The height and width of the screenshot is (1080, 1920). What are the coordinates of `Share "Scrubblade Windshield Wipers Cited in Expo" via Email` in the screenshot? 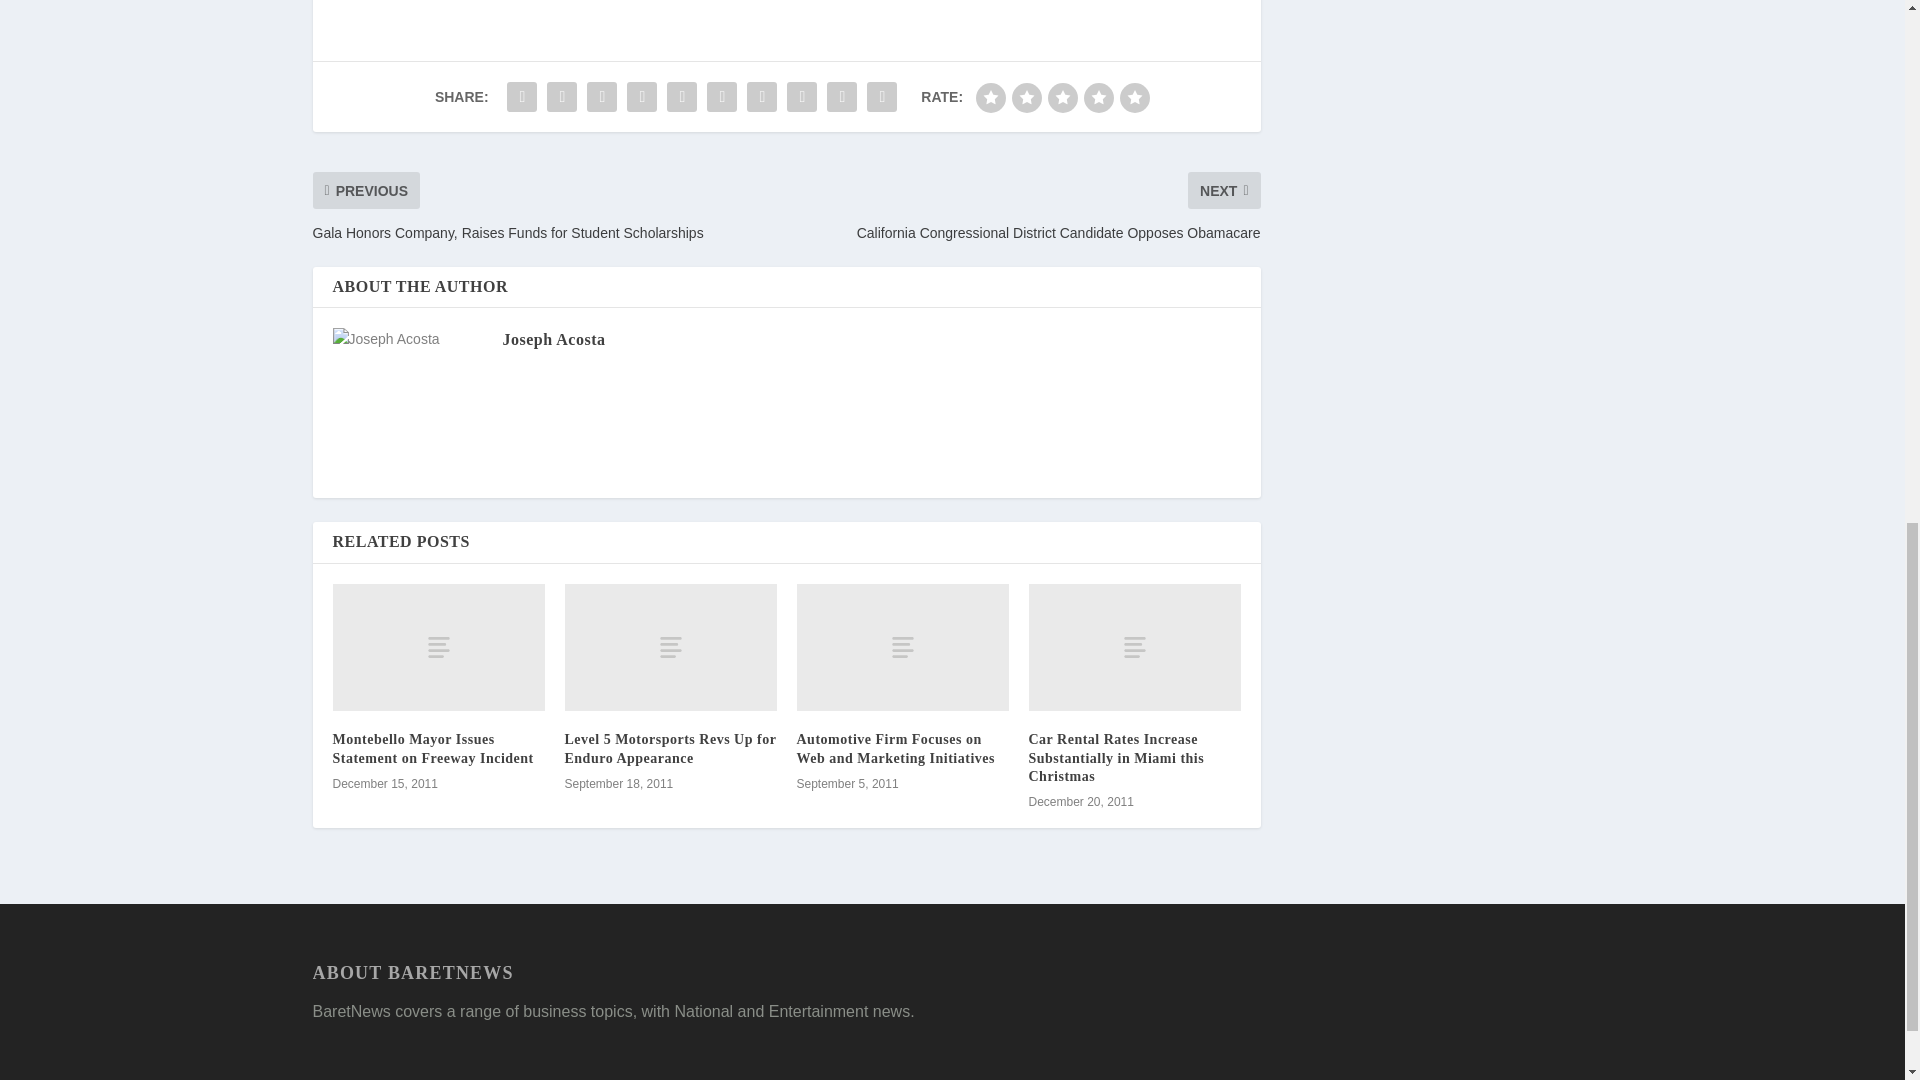 It's located at (842, 96).